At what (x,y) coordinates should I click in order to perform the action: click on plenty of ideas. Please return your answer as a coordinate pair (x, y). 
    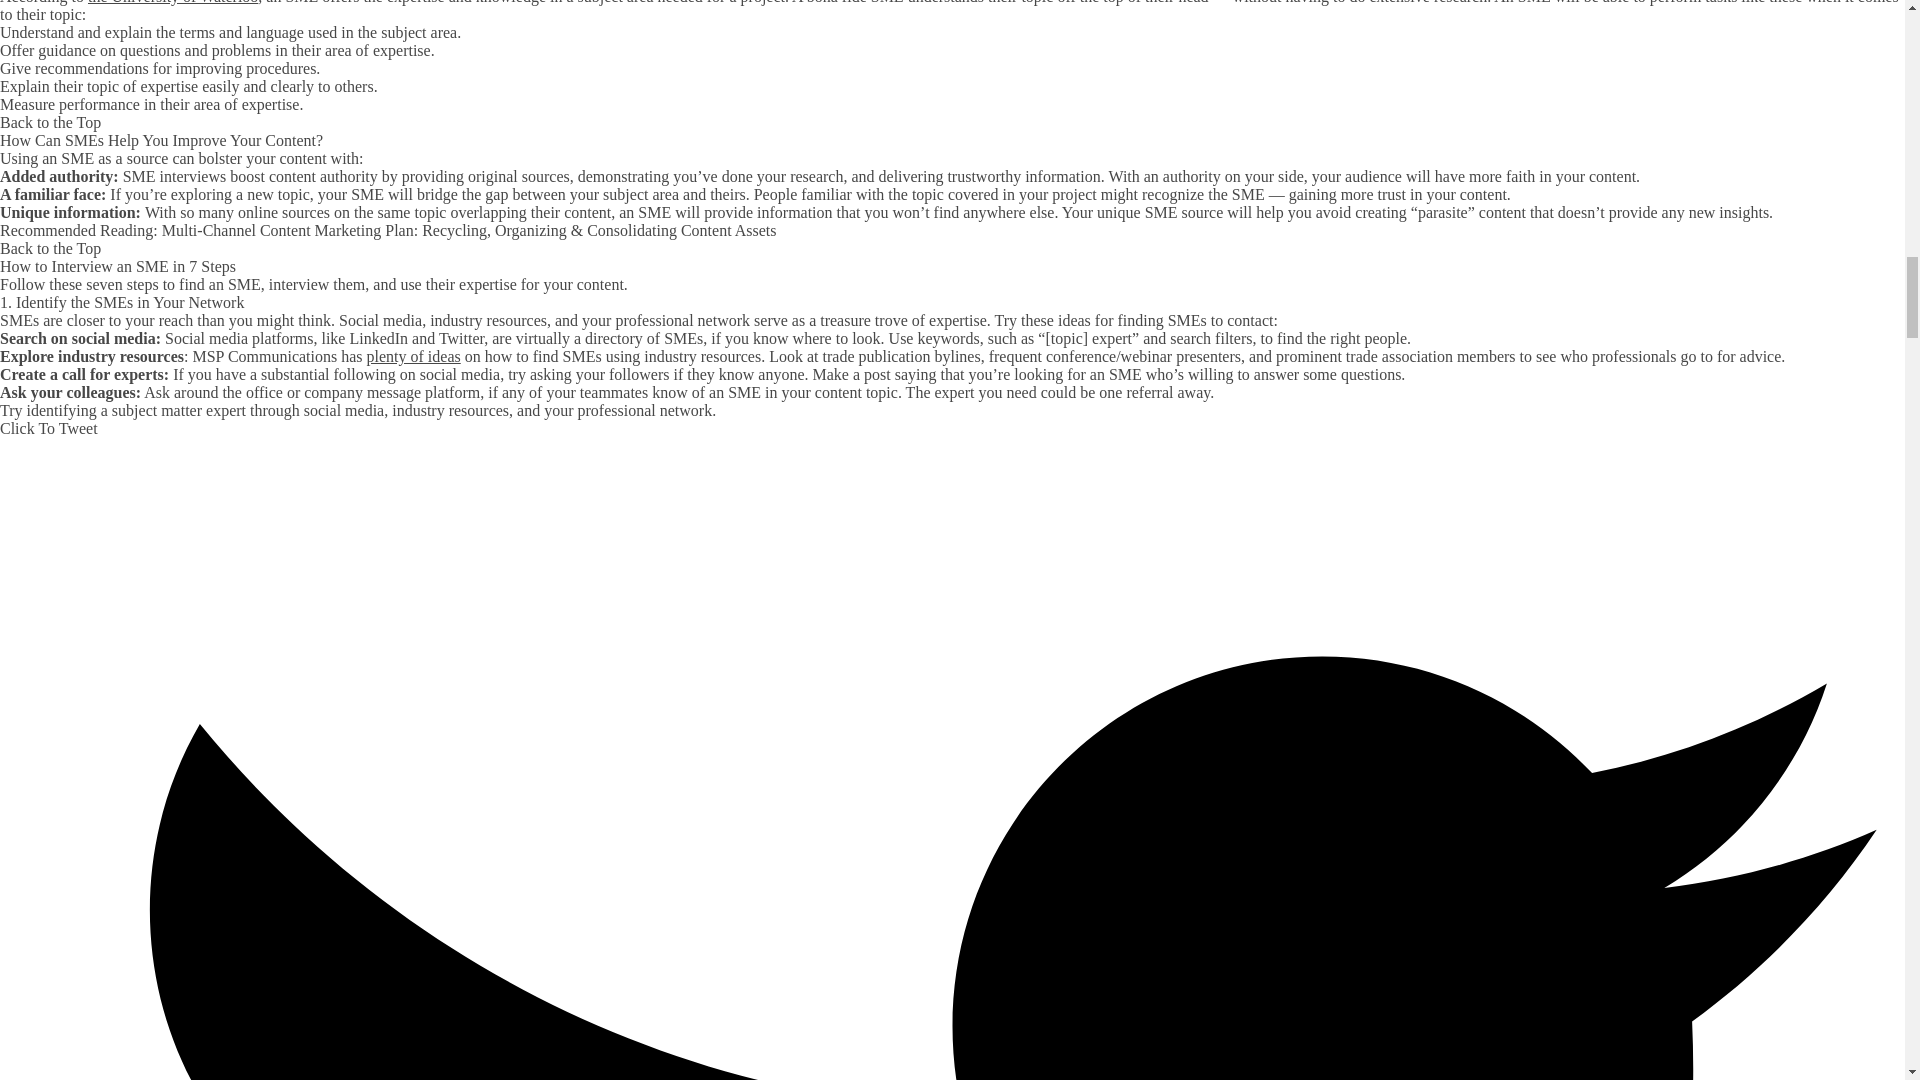
    Looking at the image, I should click on (413, 356).